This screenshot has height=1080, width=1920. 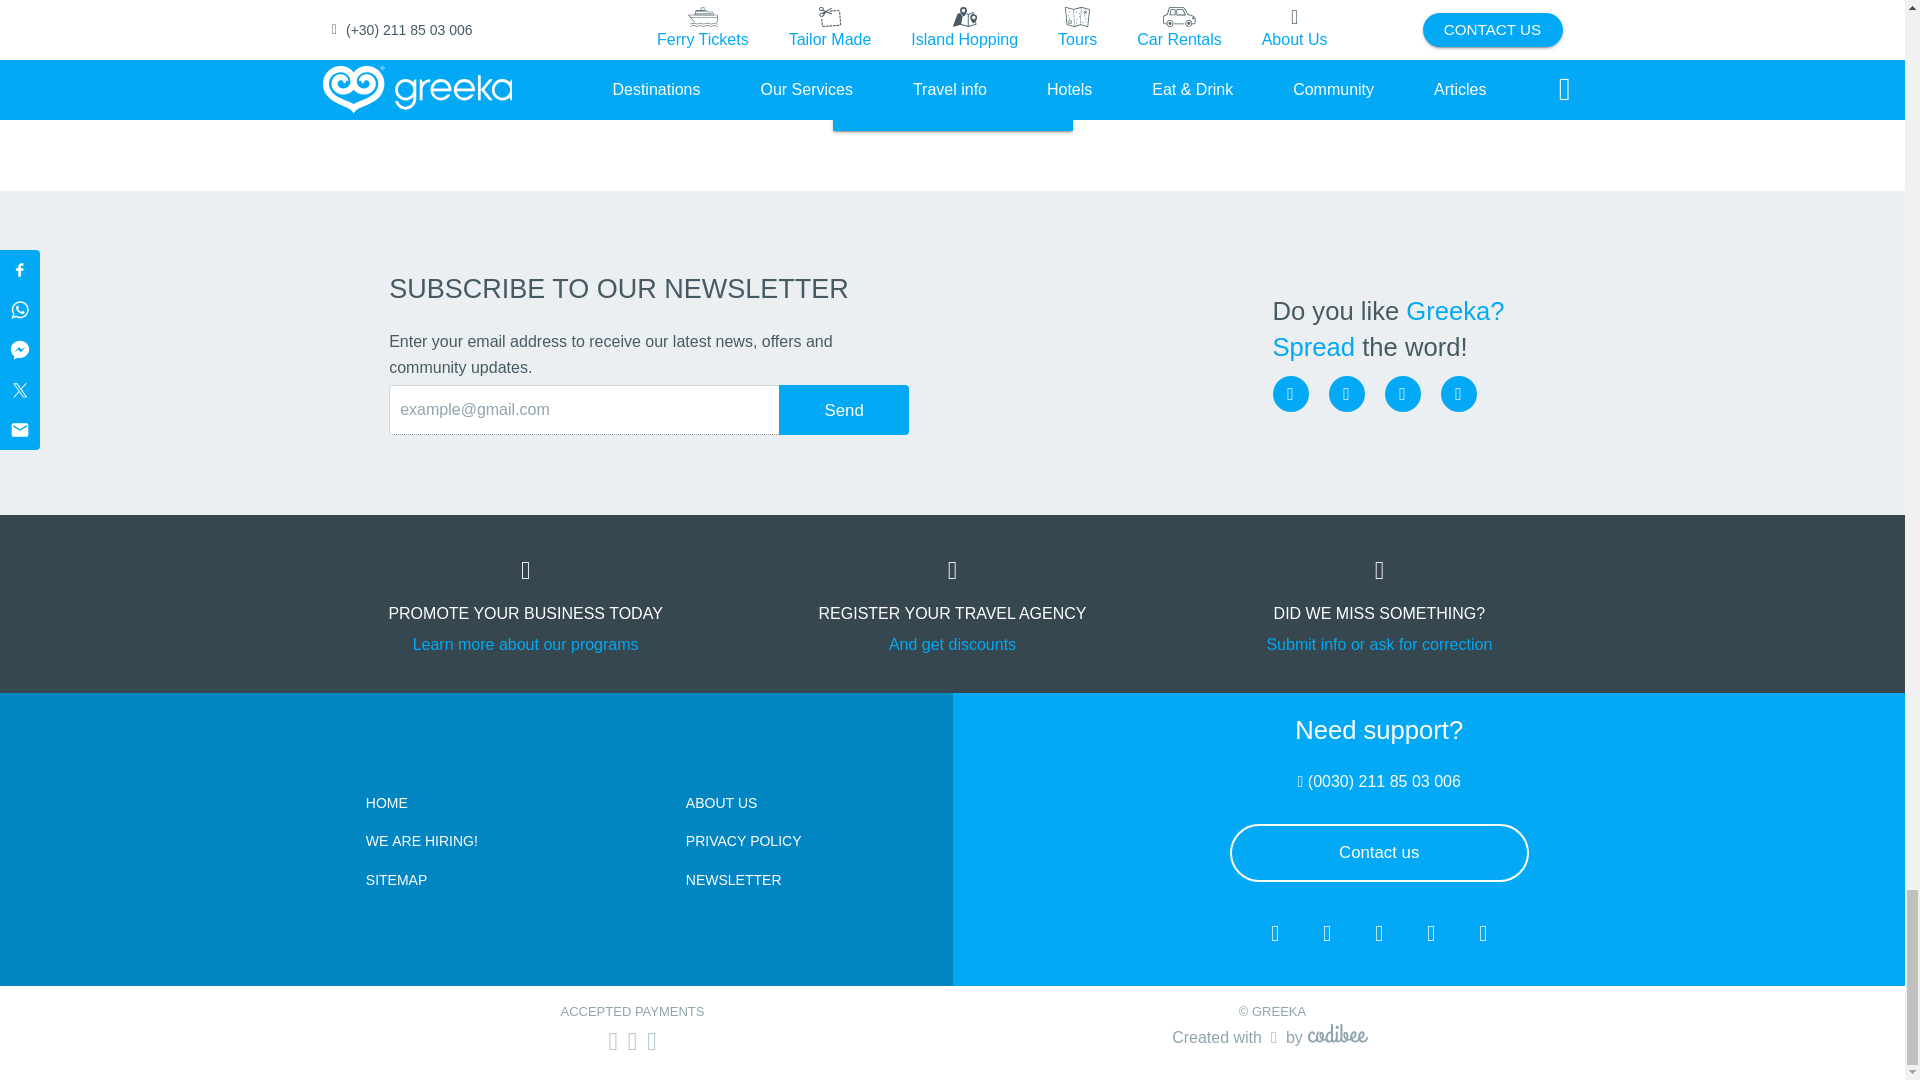 What do you see at coordinates (844, 410) in the screenshot?
I see `Send` at bounding box center [844, 410].